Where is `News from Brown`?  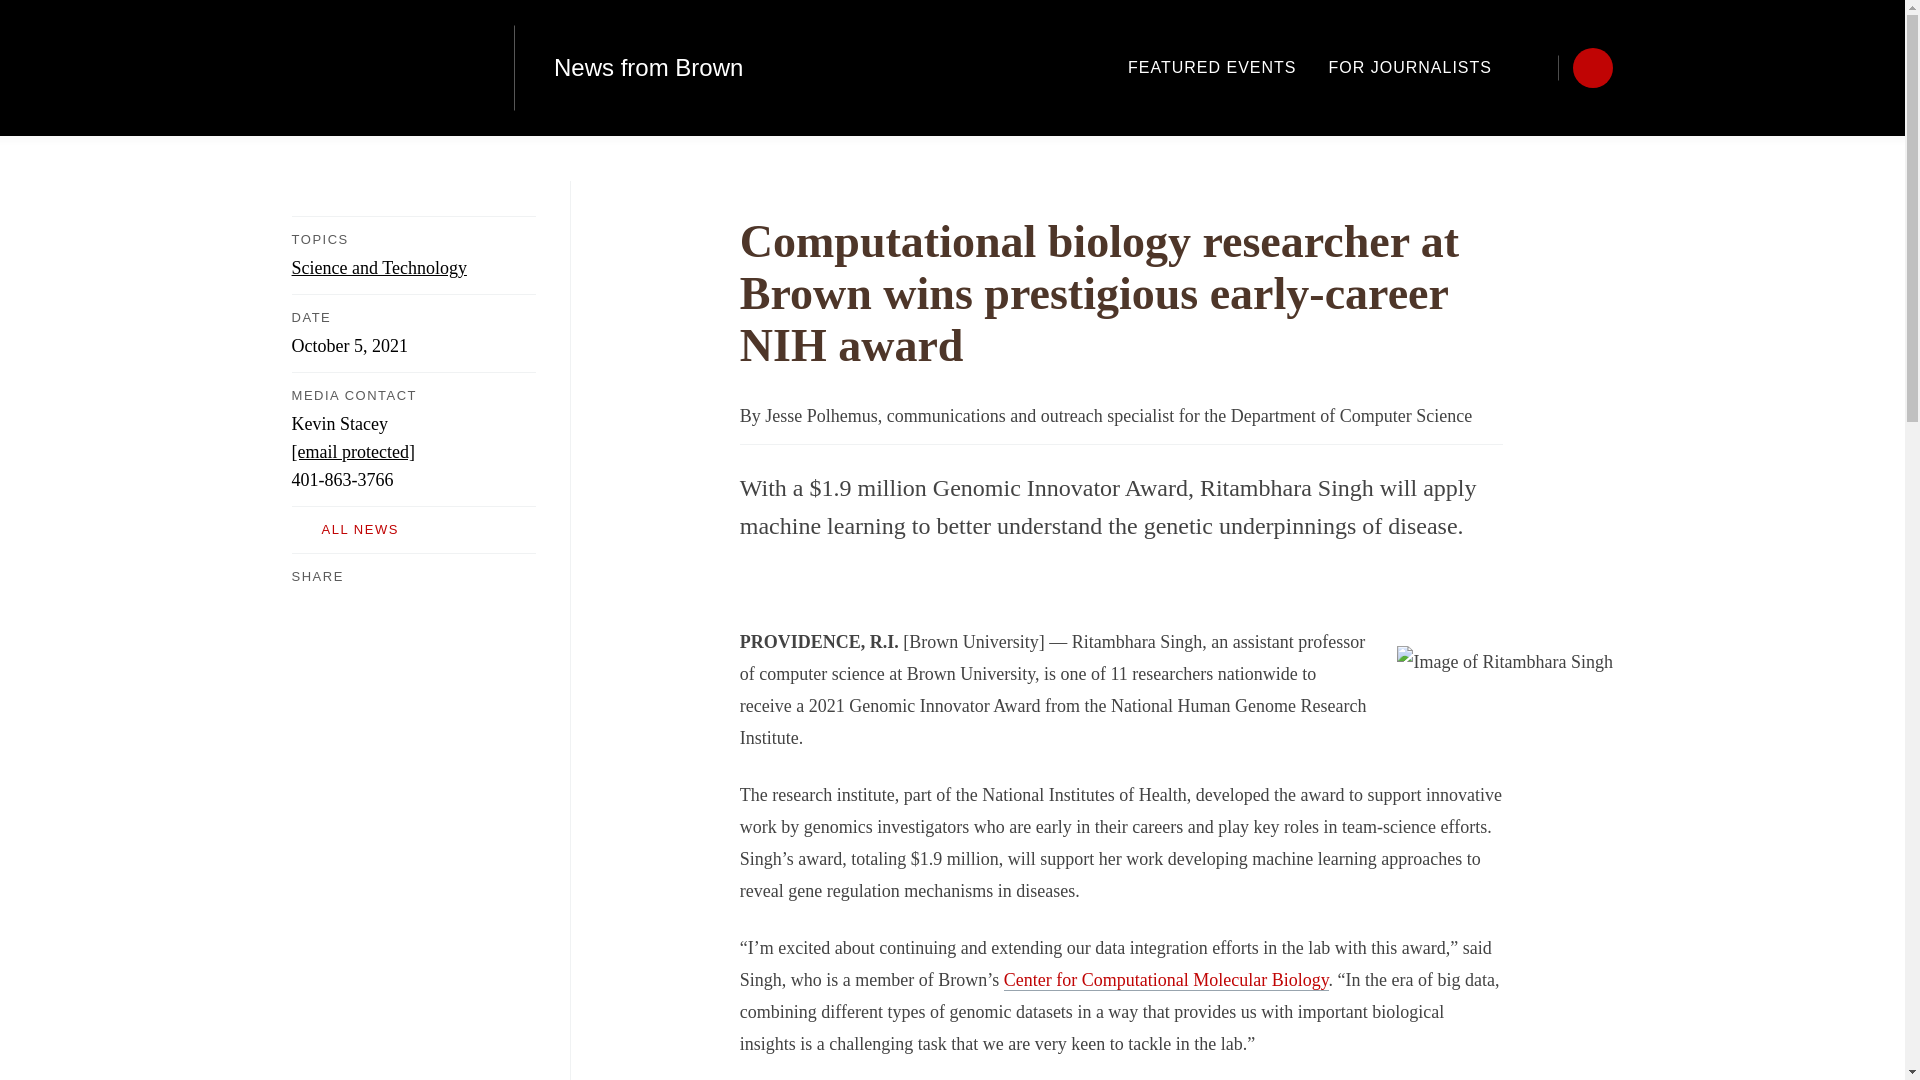
News from Brown is located at coordinates (648, 68).